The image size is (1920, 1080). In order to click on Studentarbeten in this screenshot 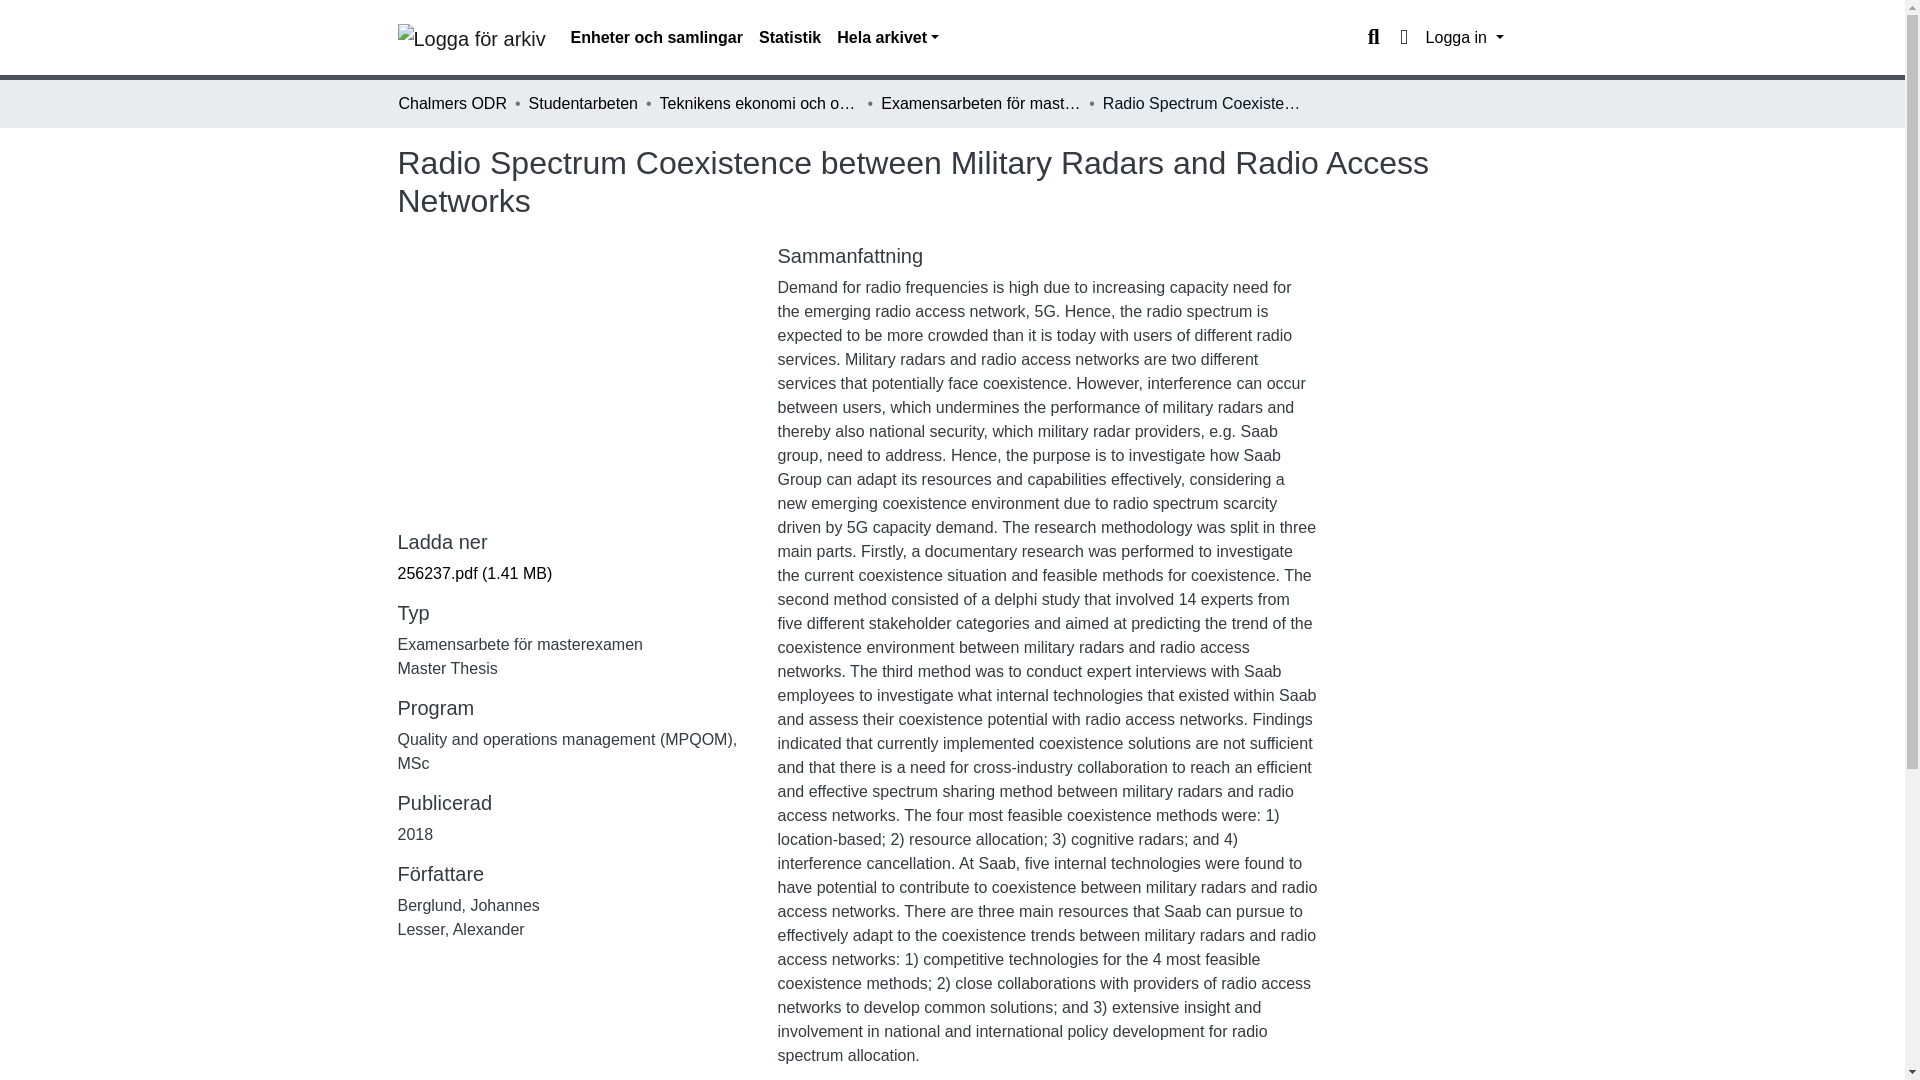, I will do `click(583, 103)`.